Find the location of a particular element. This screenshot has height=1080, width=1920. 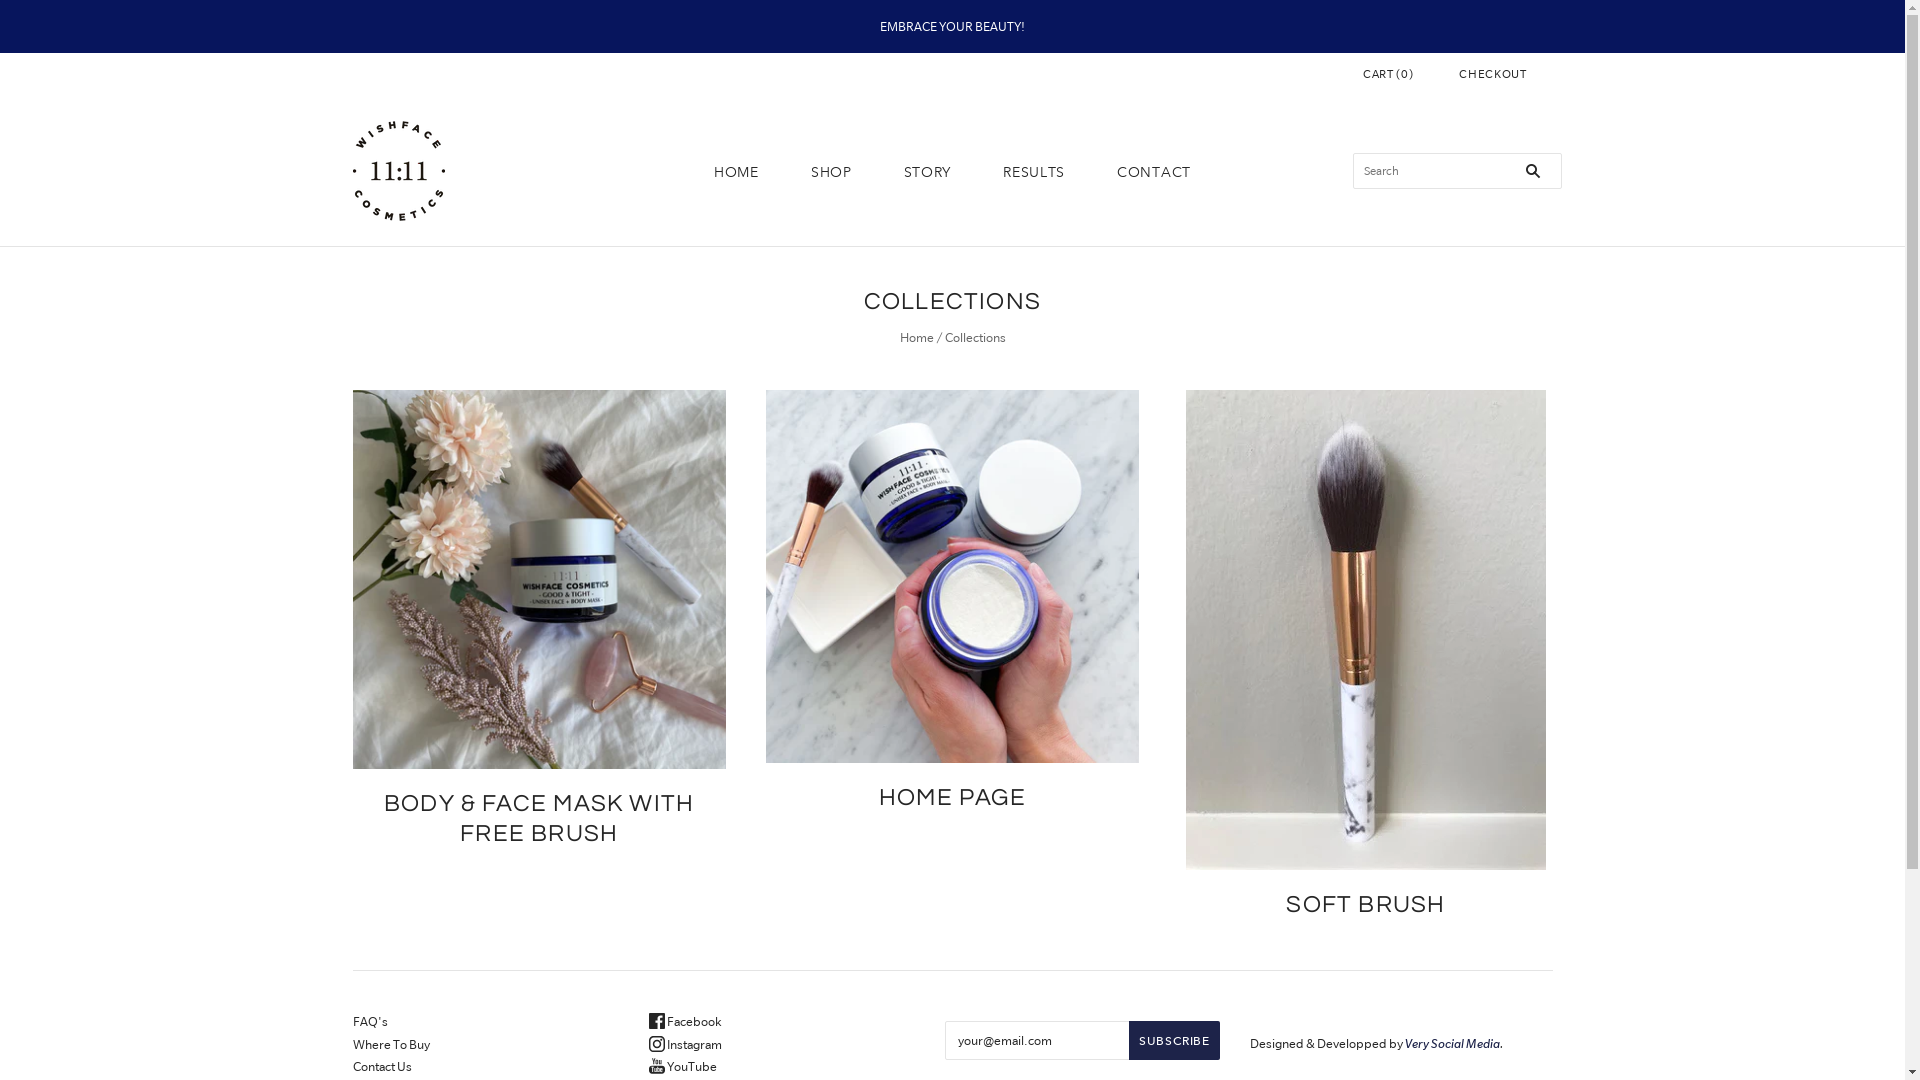

STORY is located at coordinates (928, 172).